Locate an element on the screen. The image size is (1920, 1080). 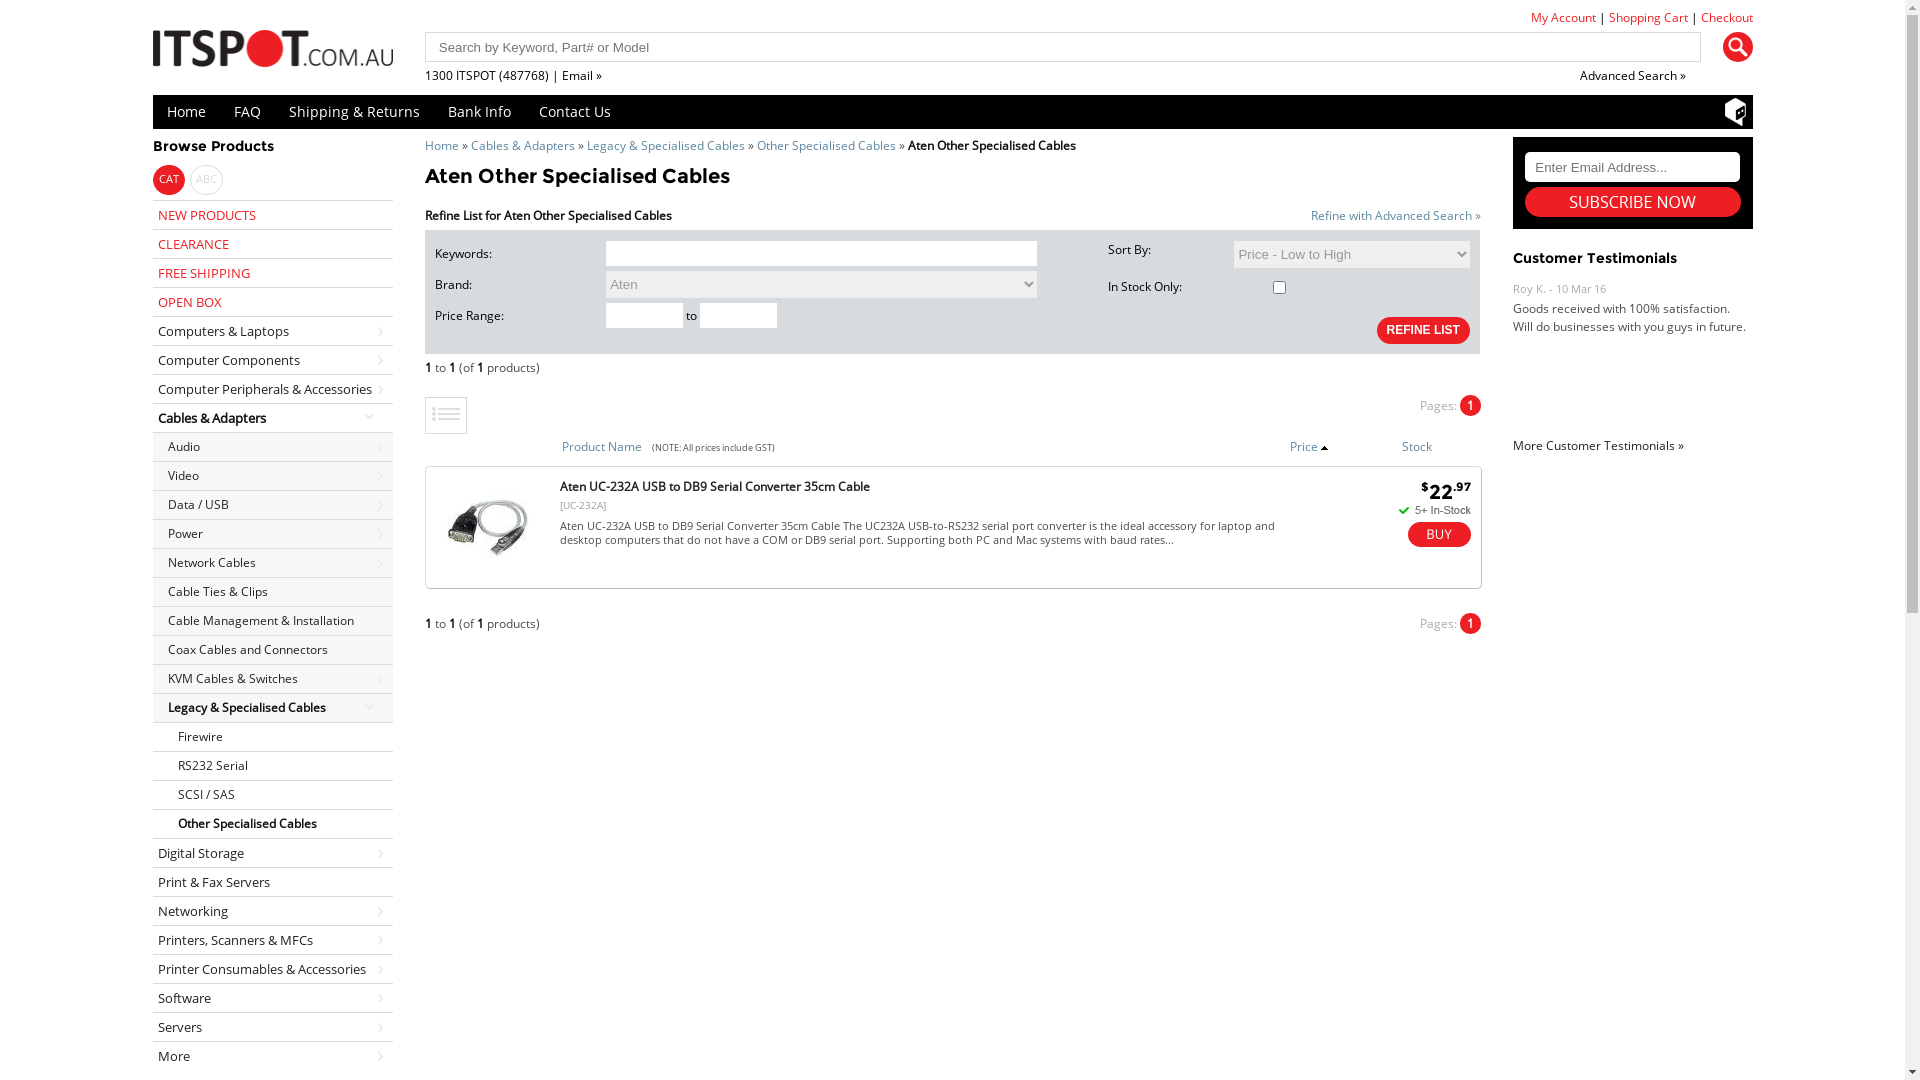
Contact Us is located at coordinates (574, 112).